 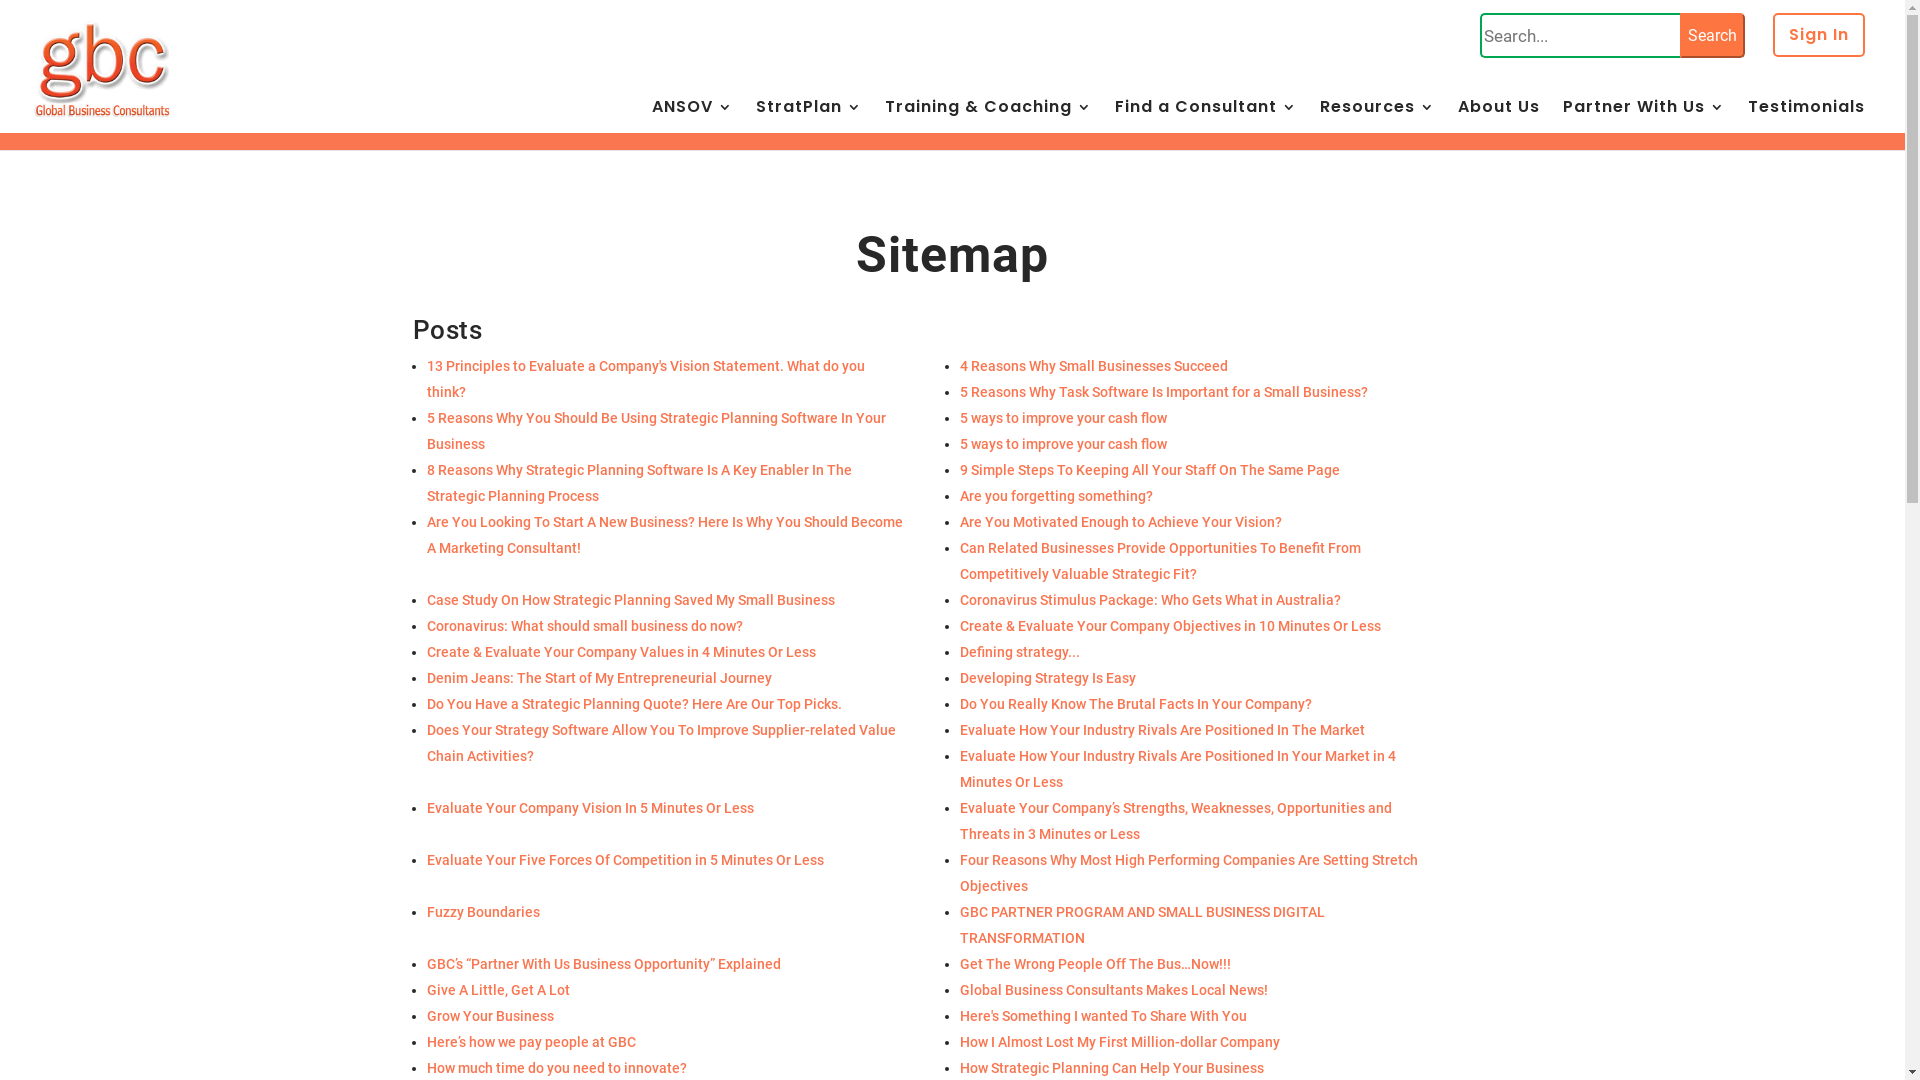 I want to click on 5 ways to improve your cash flow, so click(x=1200, y=418).